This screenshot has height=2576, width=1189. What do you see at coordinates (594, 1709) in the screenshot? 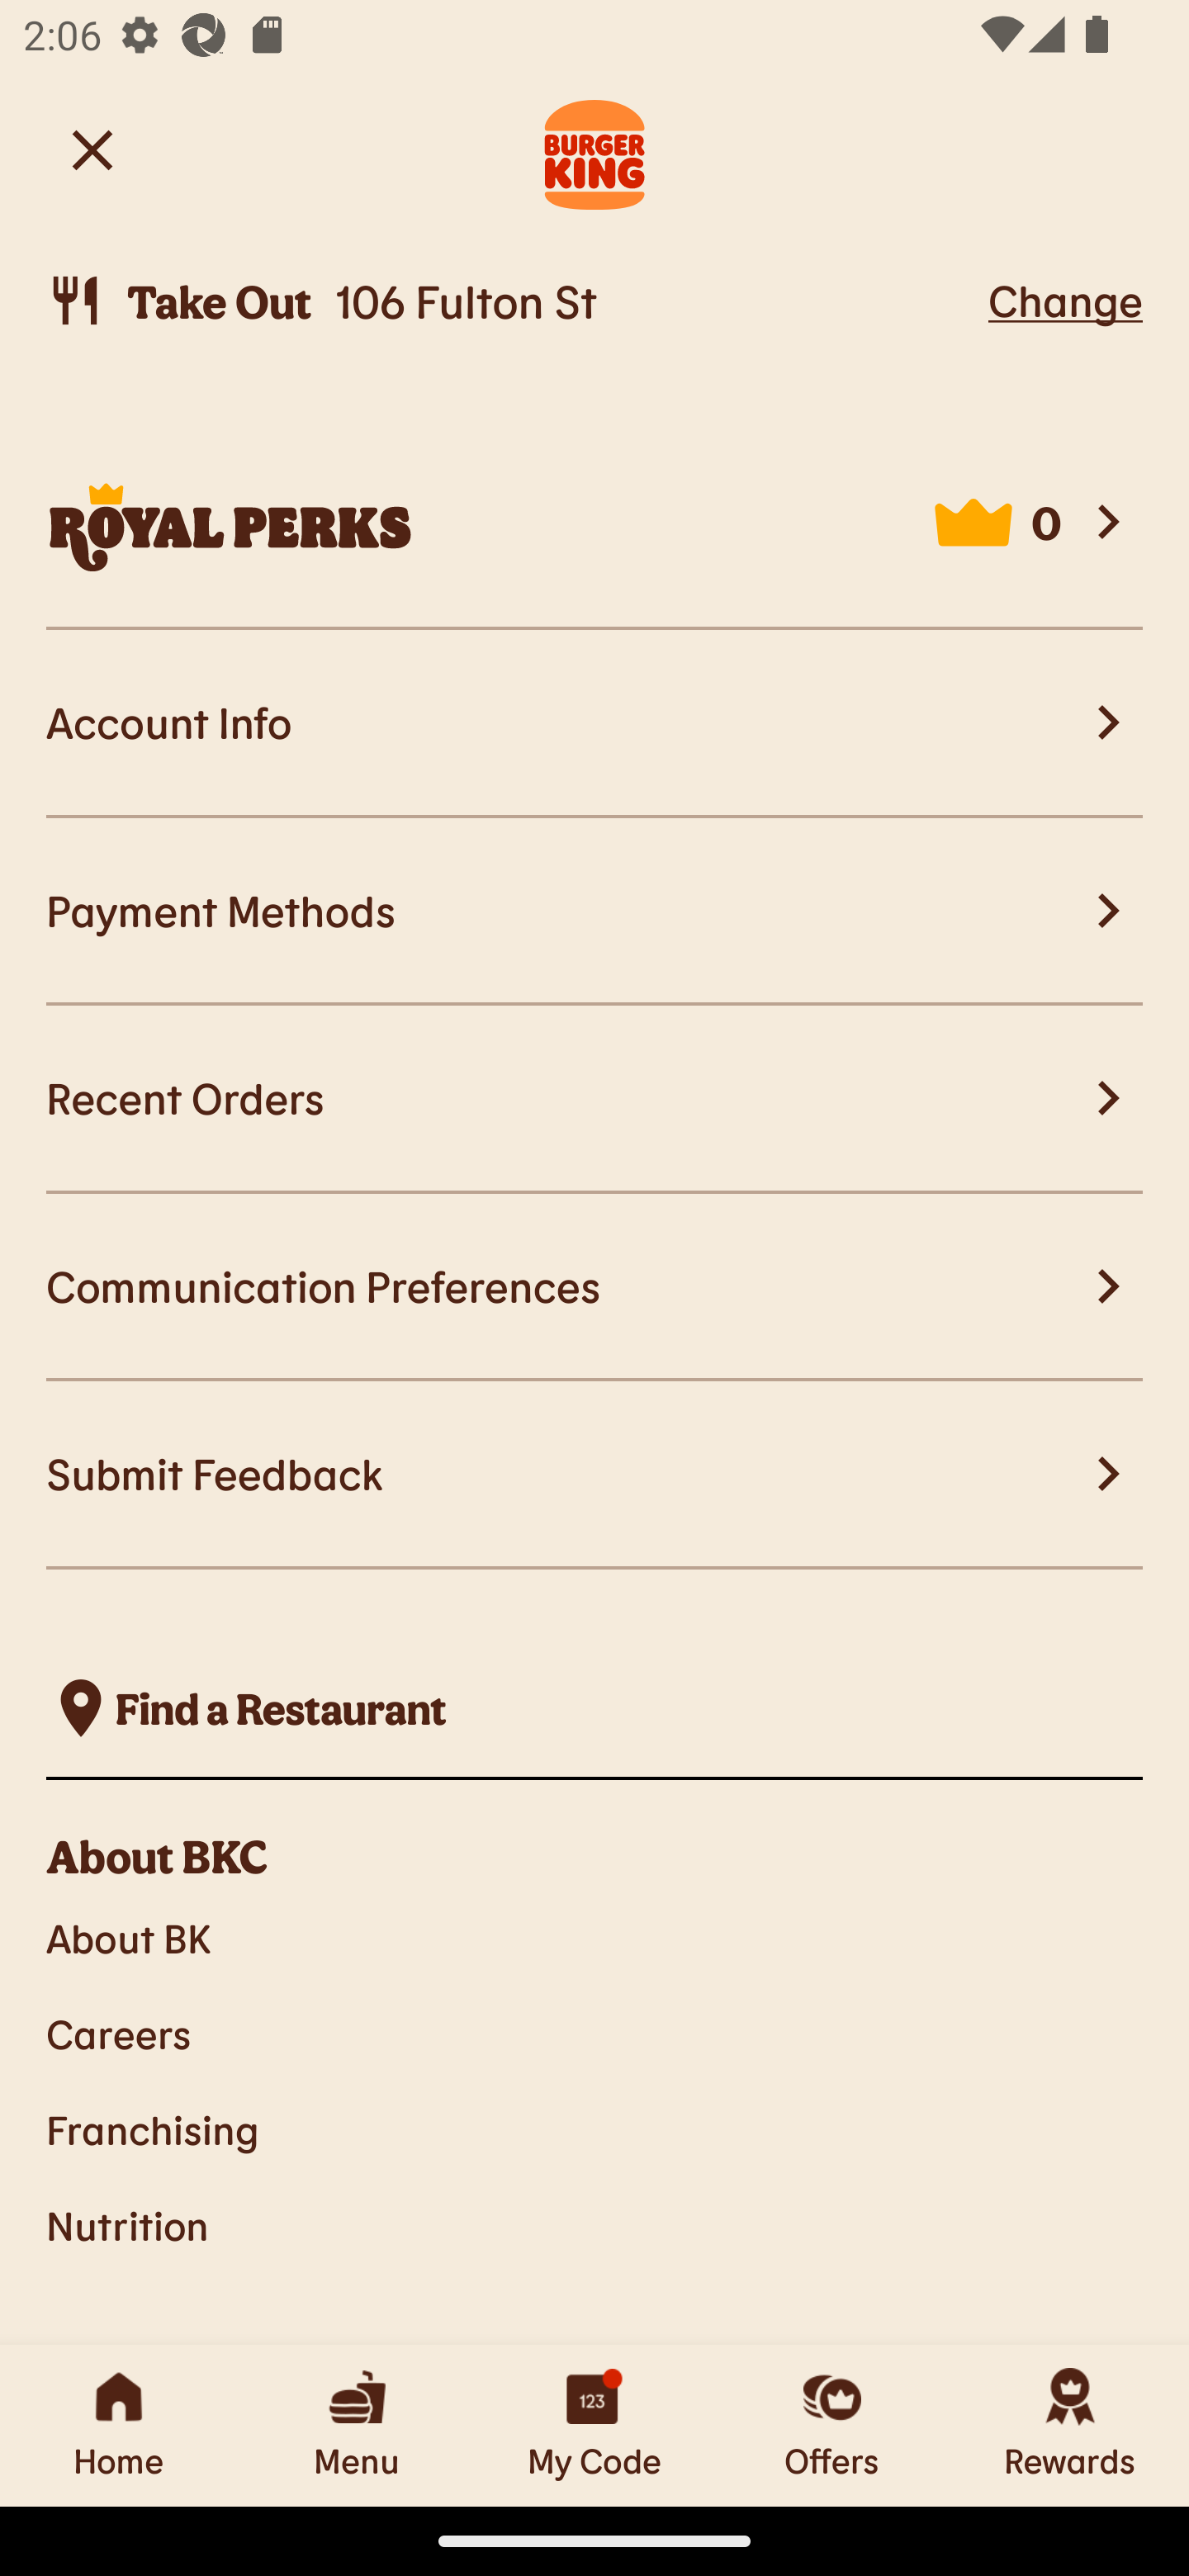
I see `, Find a Restaurant  Find a Restaurant` at bounding box center [594, 1709].